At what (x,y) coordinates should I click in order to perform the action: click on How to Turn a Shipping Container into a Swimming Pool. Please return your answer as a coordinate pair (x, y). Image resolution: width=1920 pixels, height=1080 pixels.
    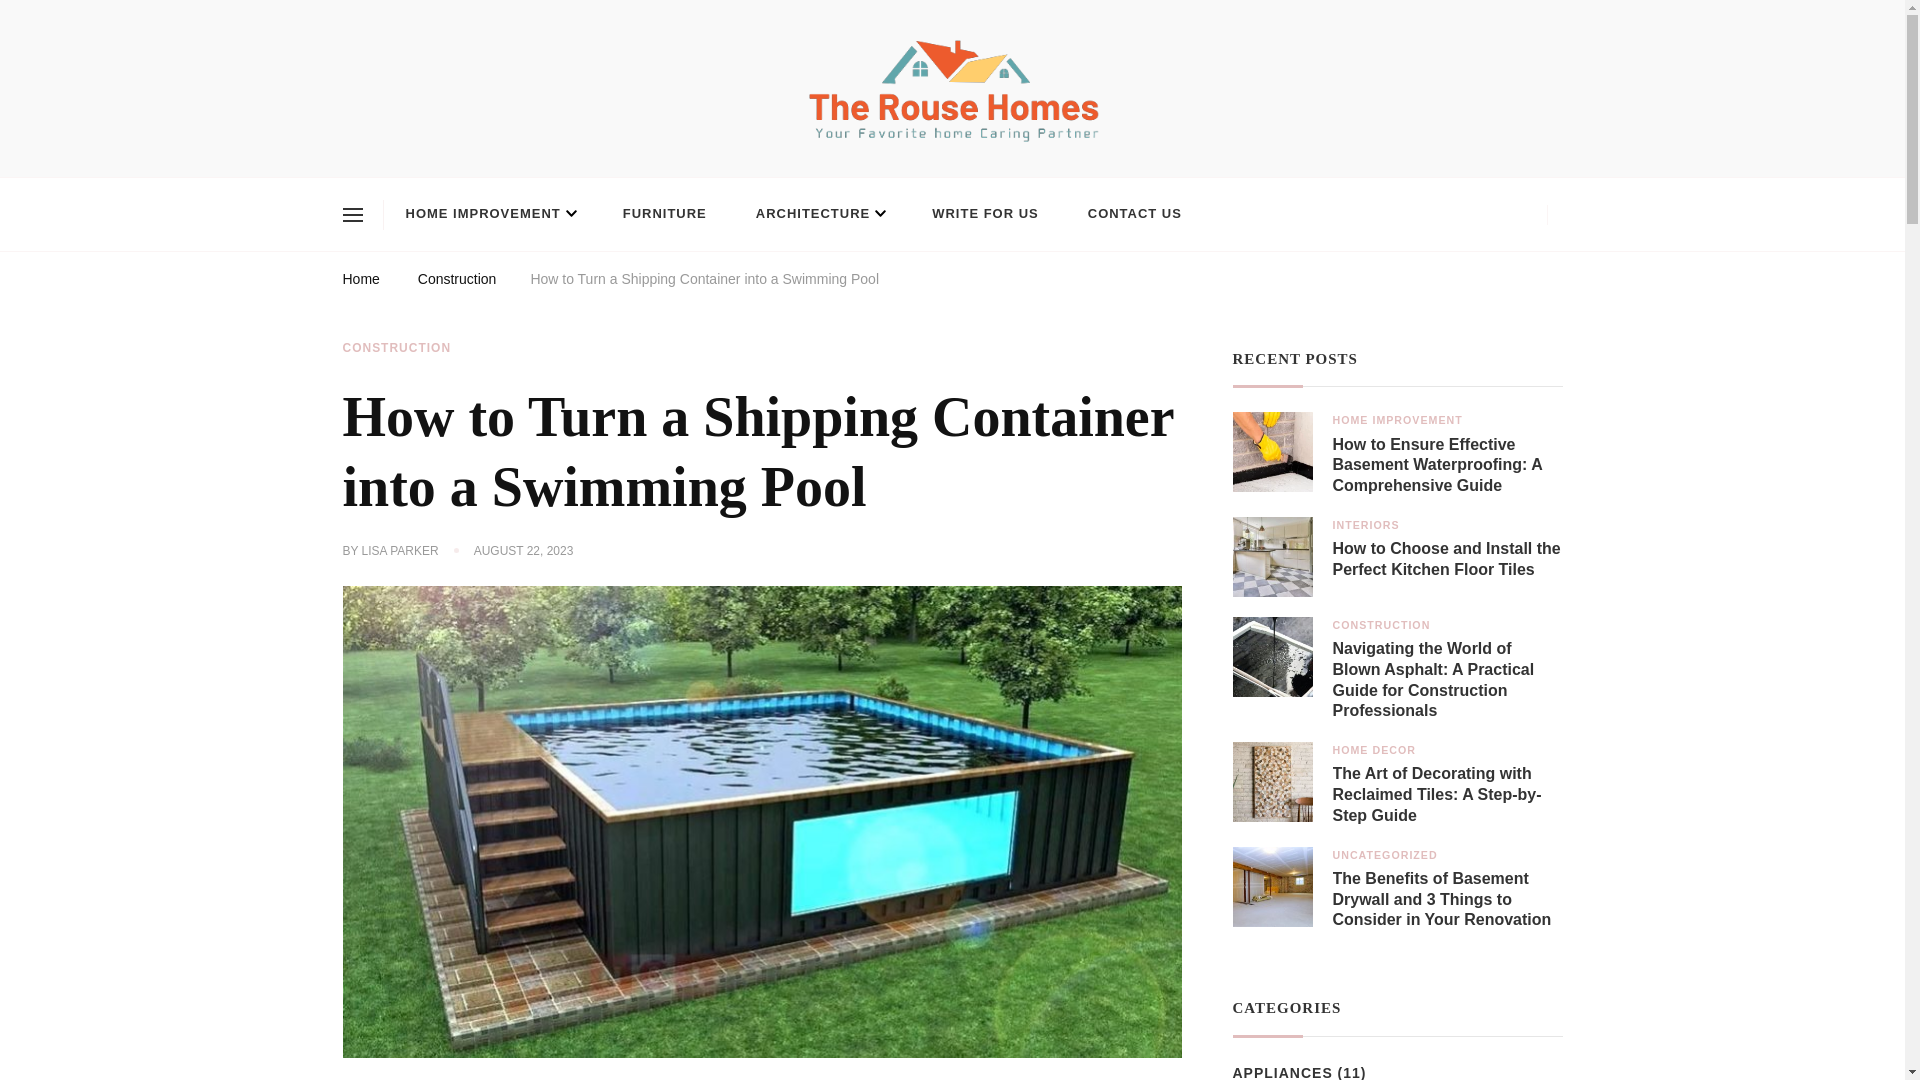
    Looking at the image, I should click on (704, 282).